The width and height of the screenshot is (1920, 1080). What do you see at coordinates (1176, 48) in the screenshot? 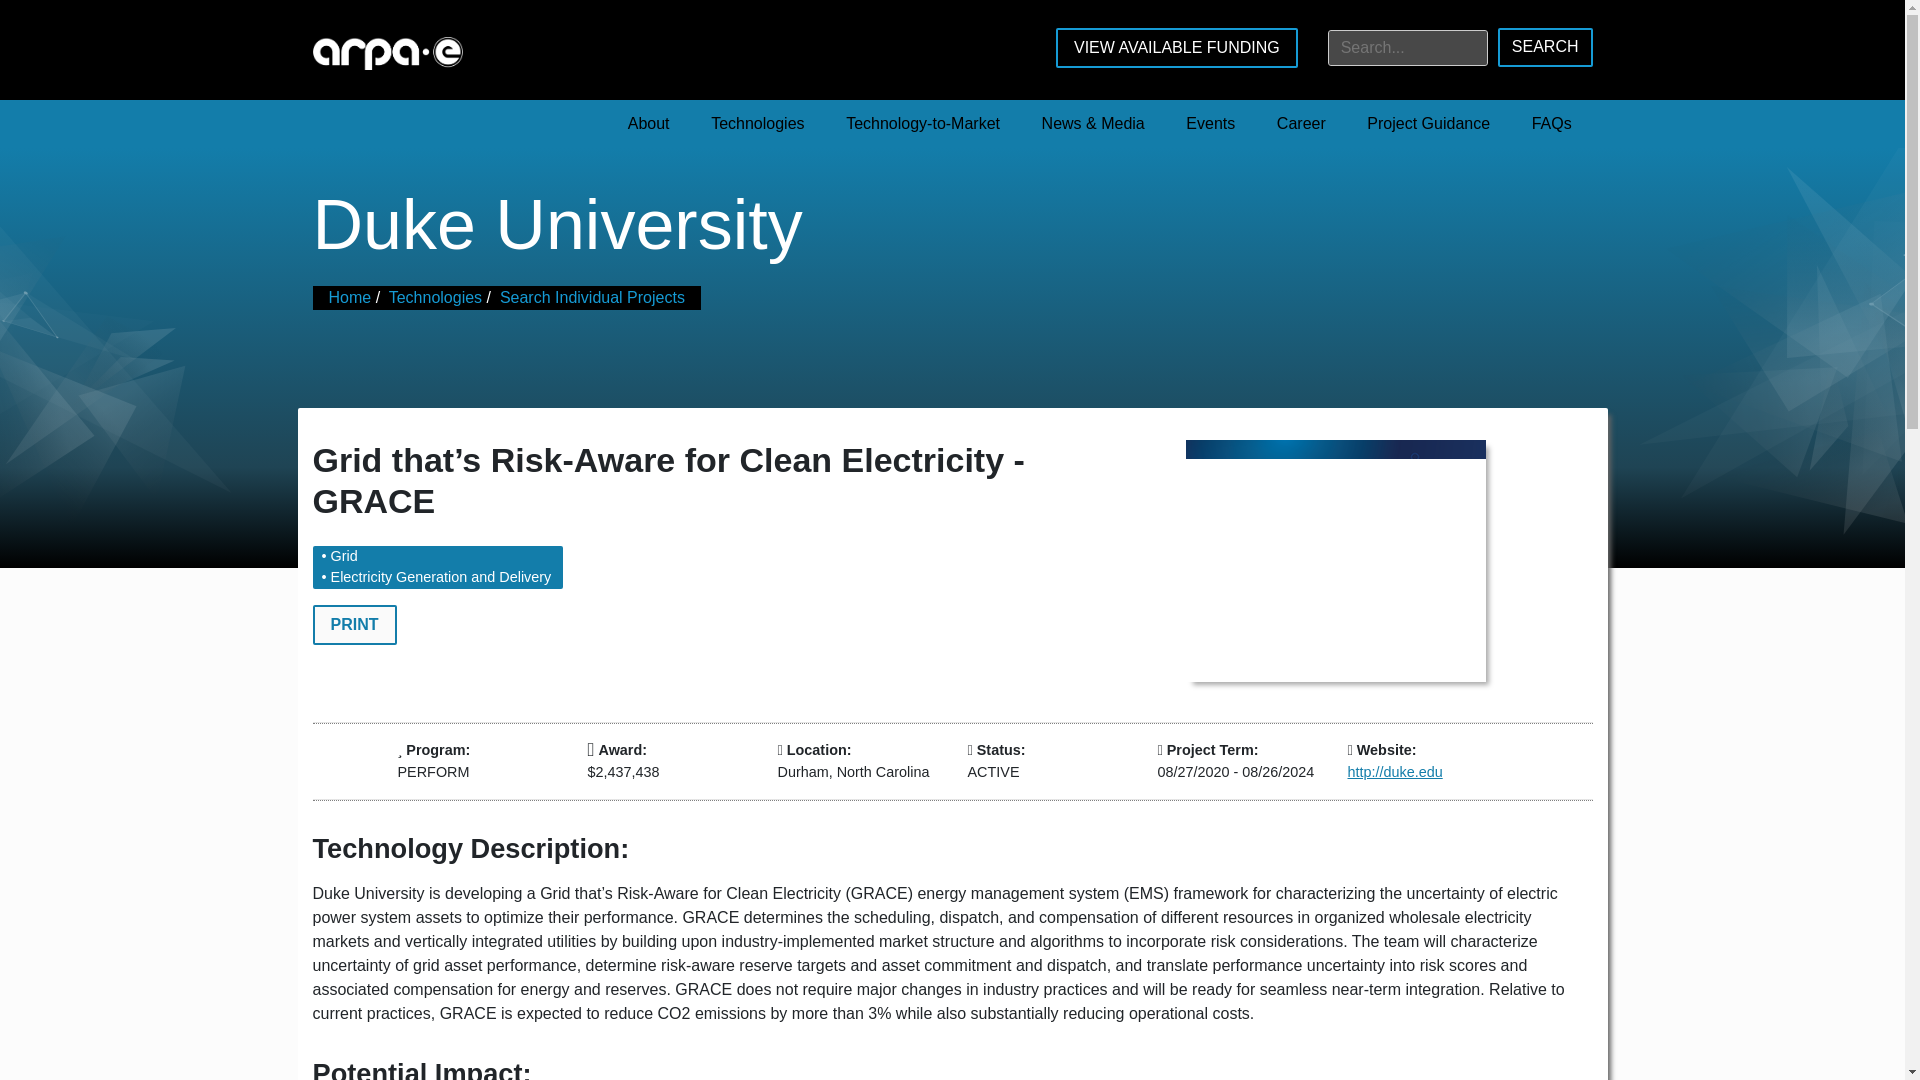
I see `VIEW AVAILABLE FUNDING` at bounding box center [1176, 48].